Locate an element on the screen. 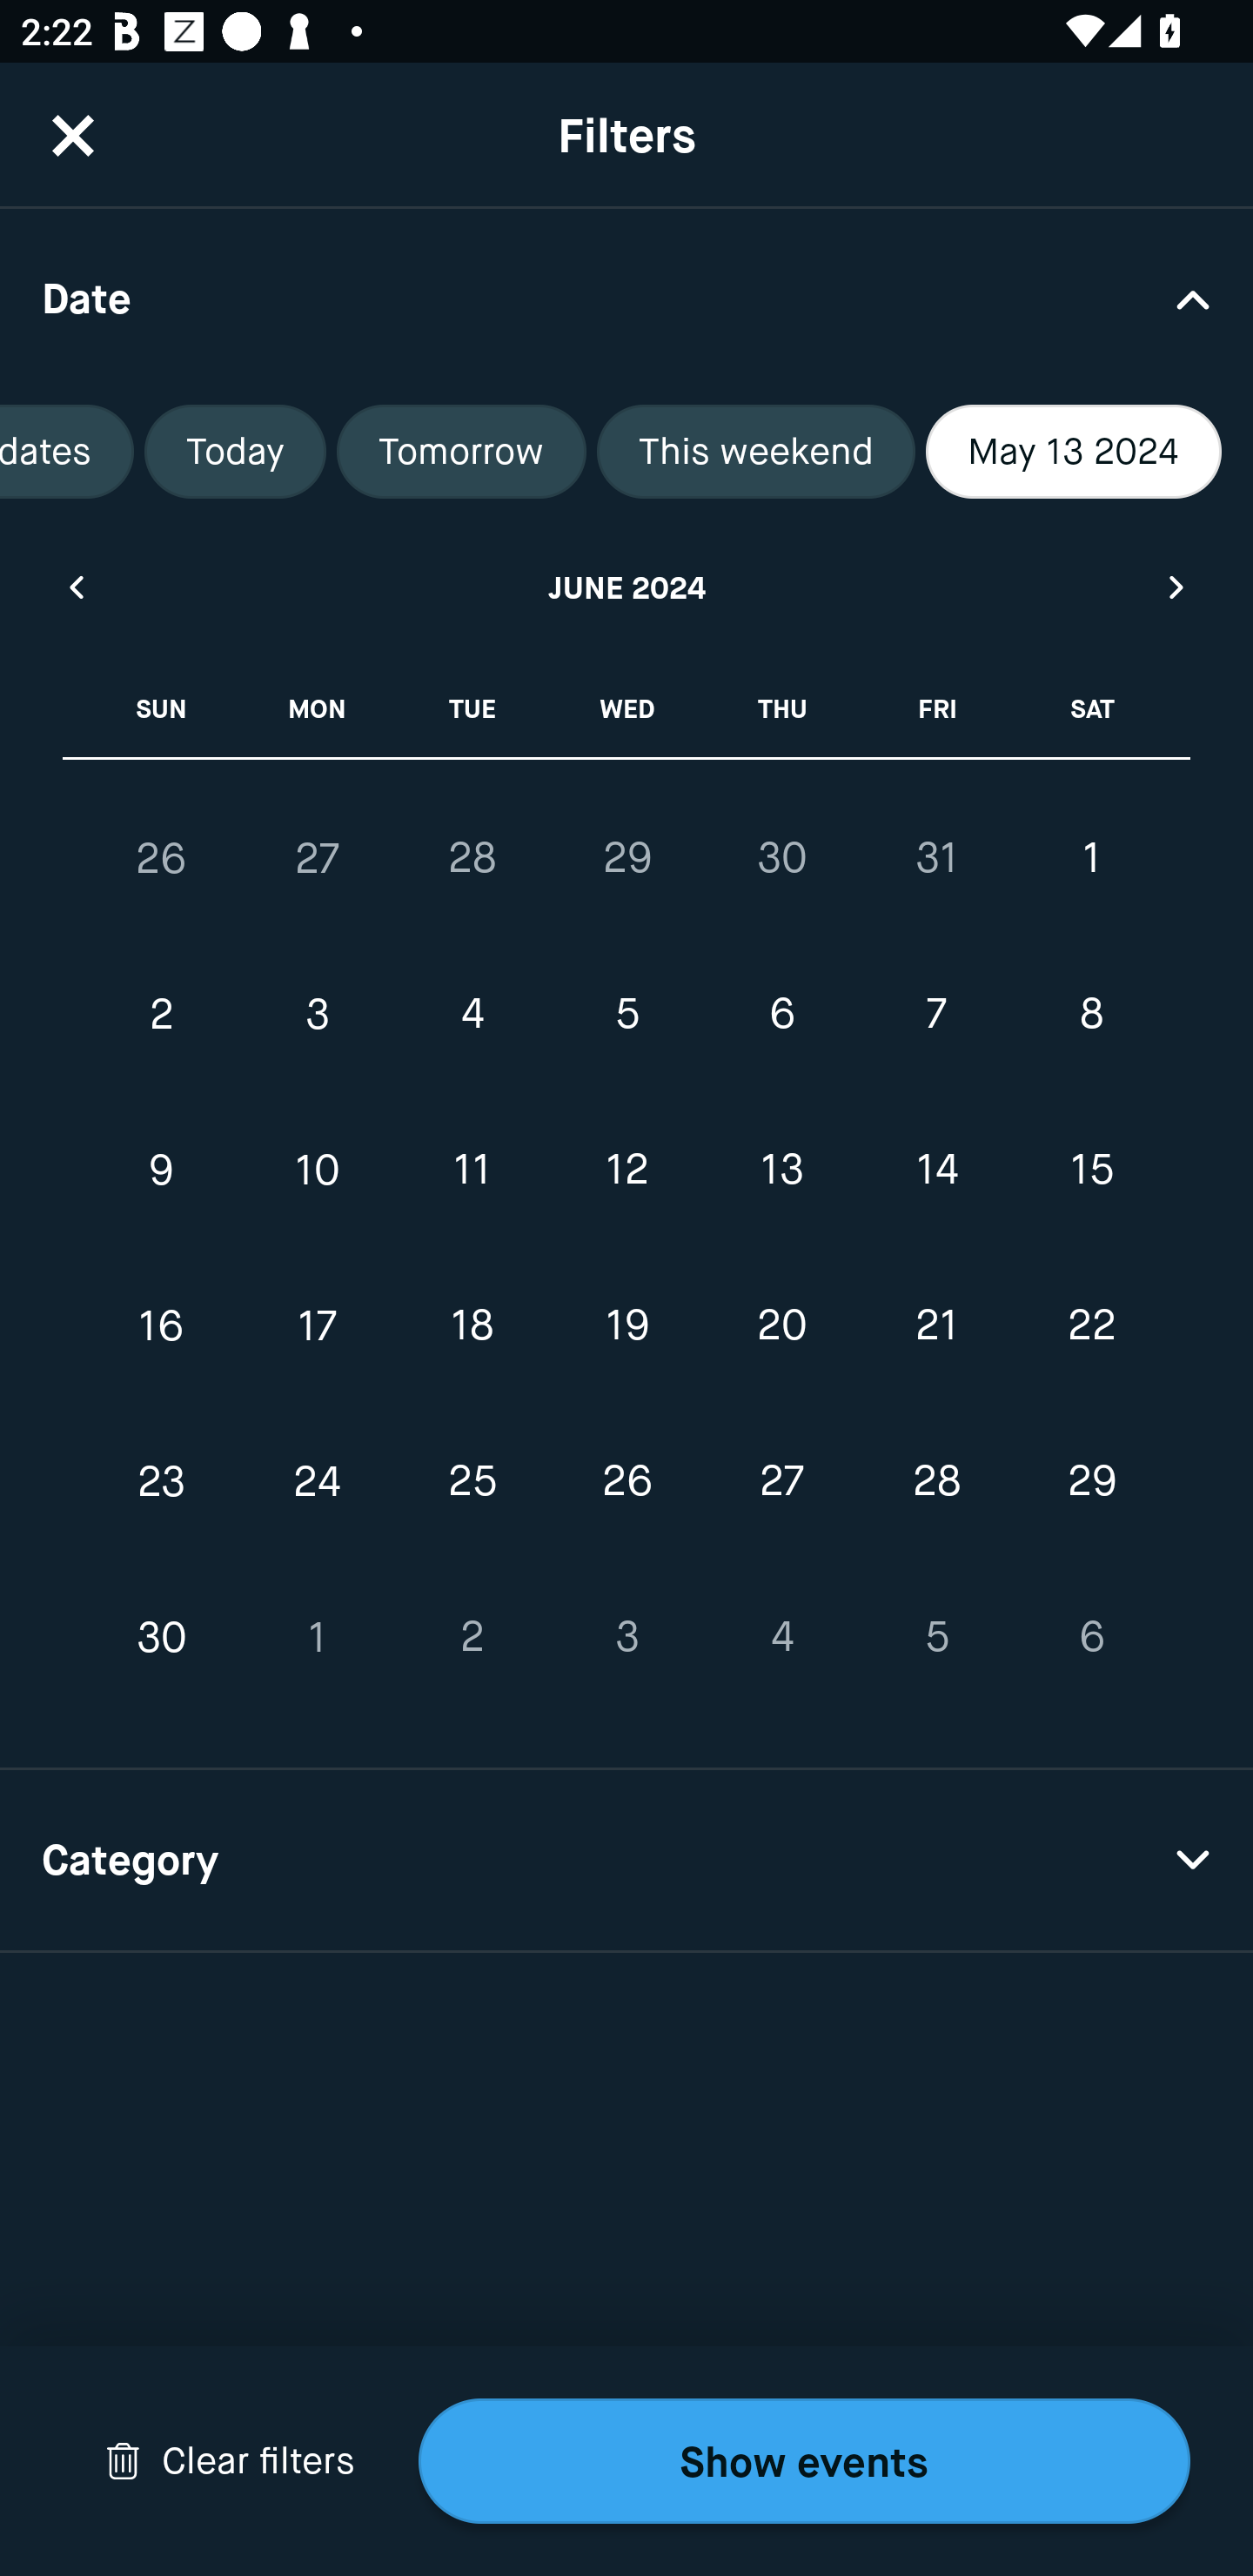 The height and width of the screenshot is (2576, 1253). 7 is located at coordinates (936, 1015).